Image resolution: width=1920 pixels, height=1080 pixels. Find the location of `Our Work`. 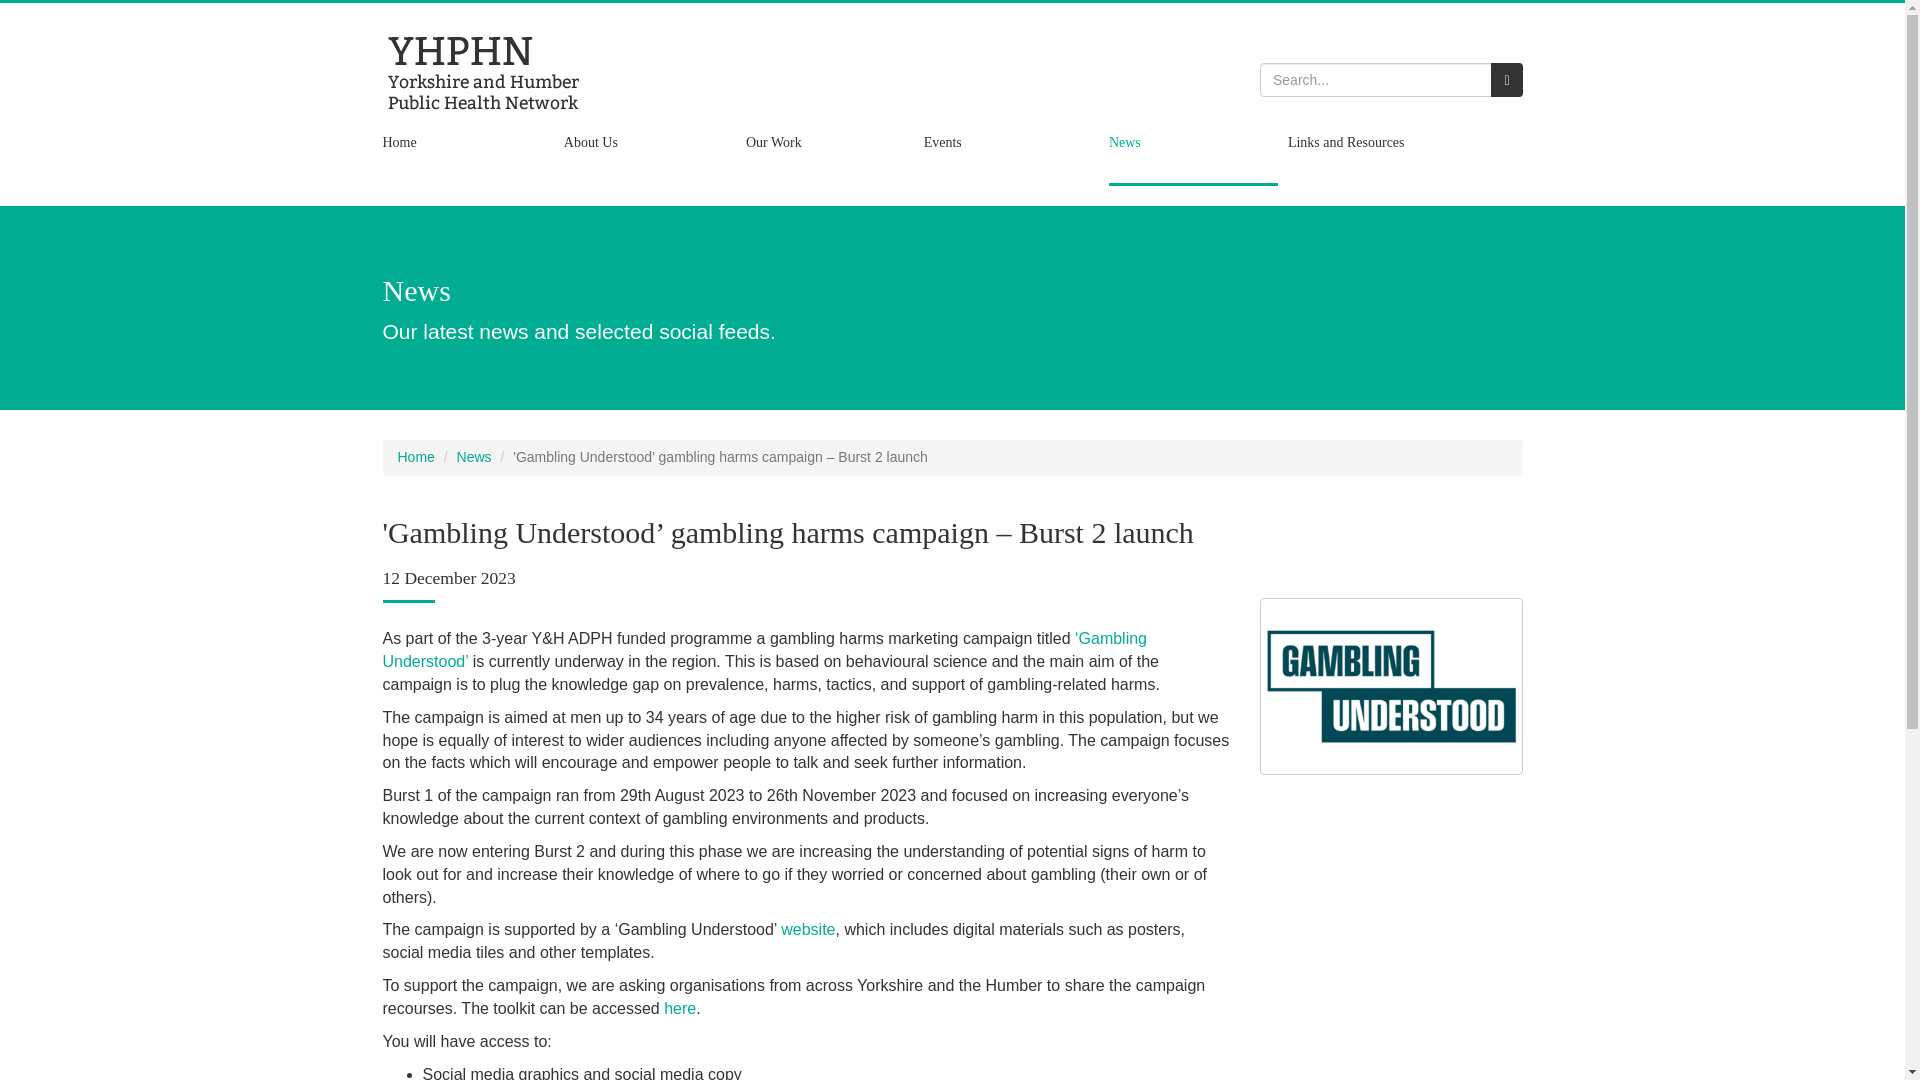

Our Work is located at coordinates (830, 154).